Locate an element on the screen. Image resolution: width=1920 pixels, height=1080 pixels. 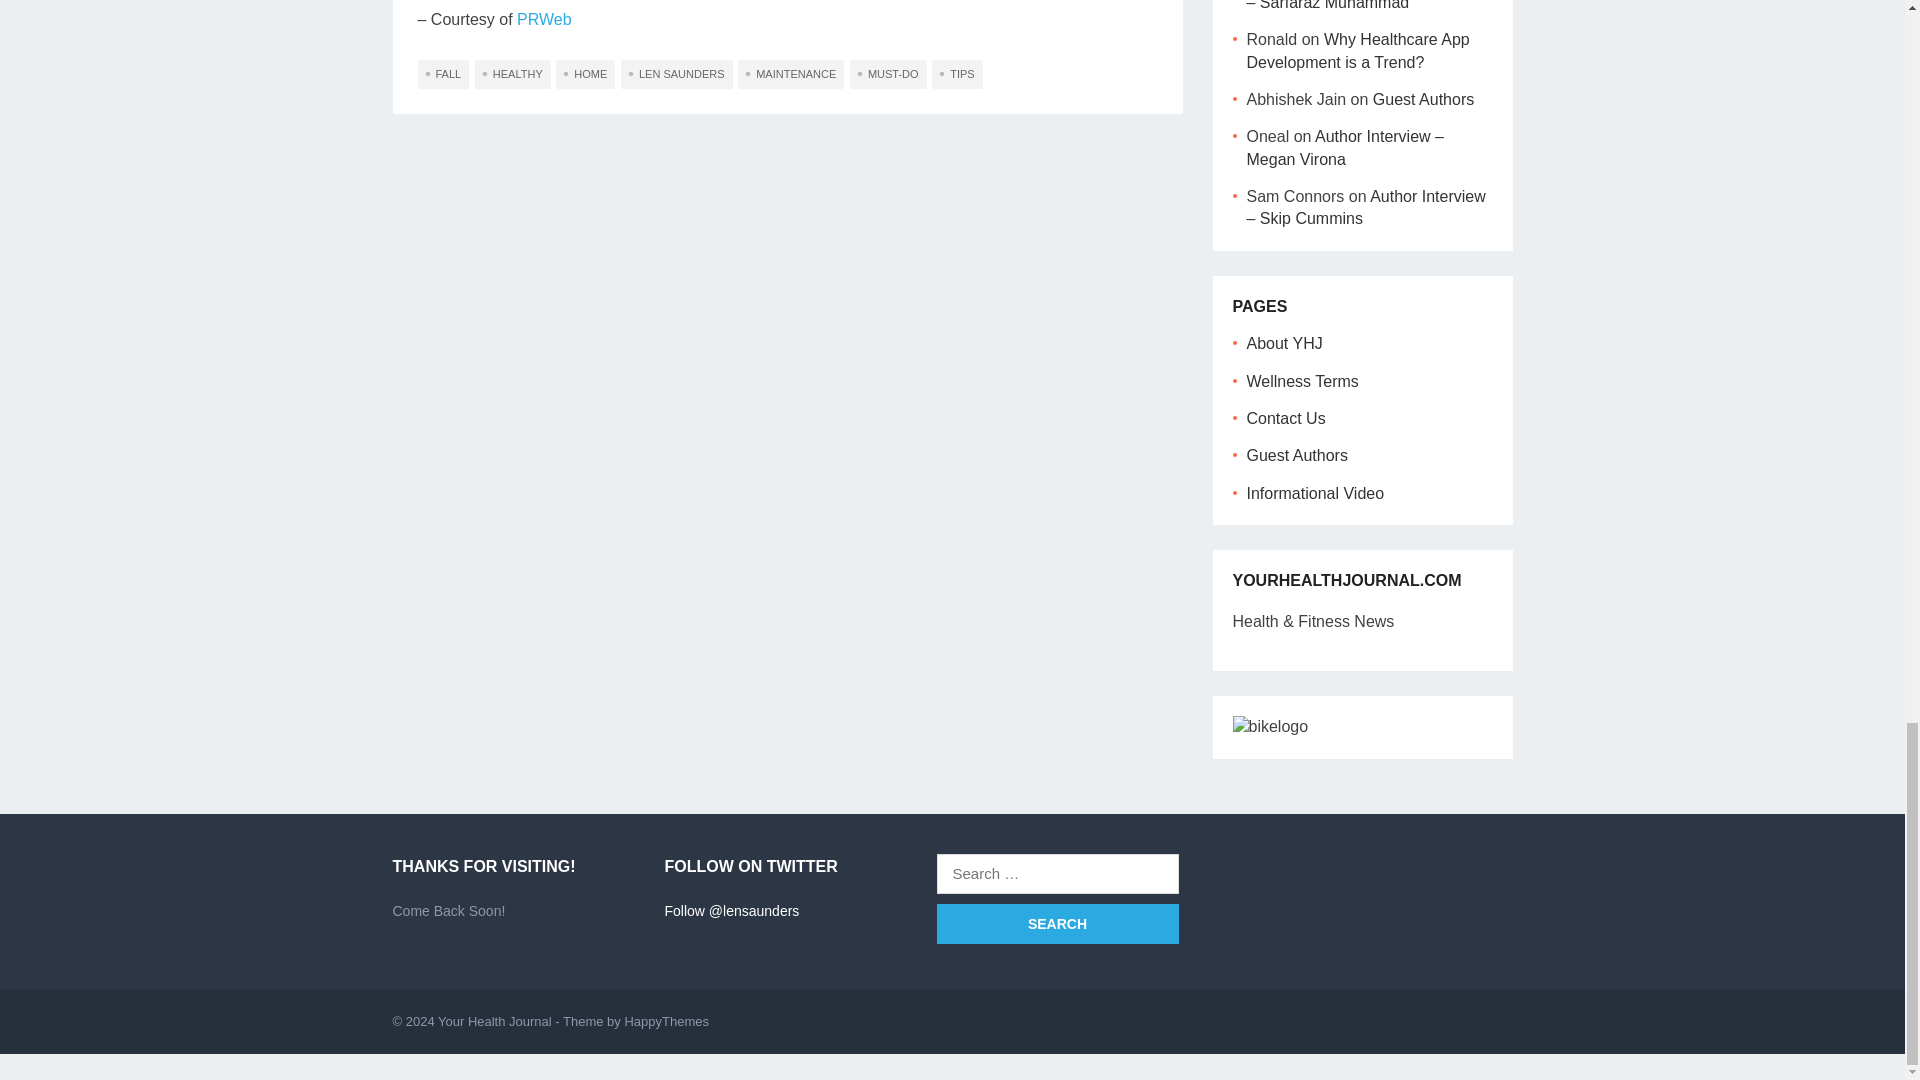
HEALTHY is located at coordinates (512, 74).